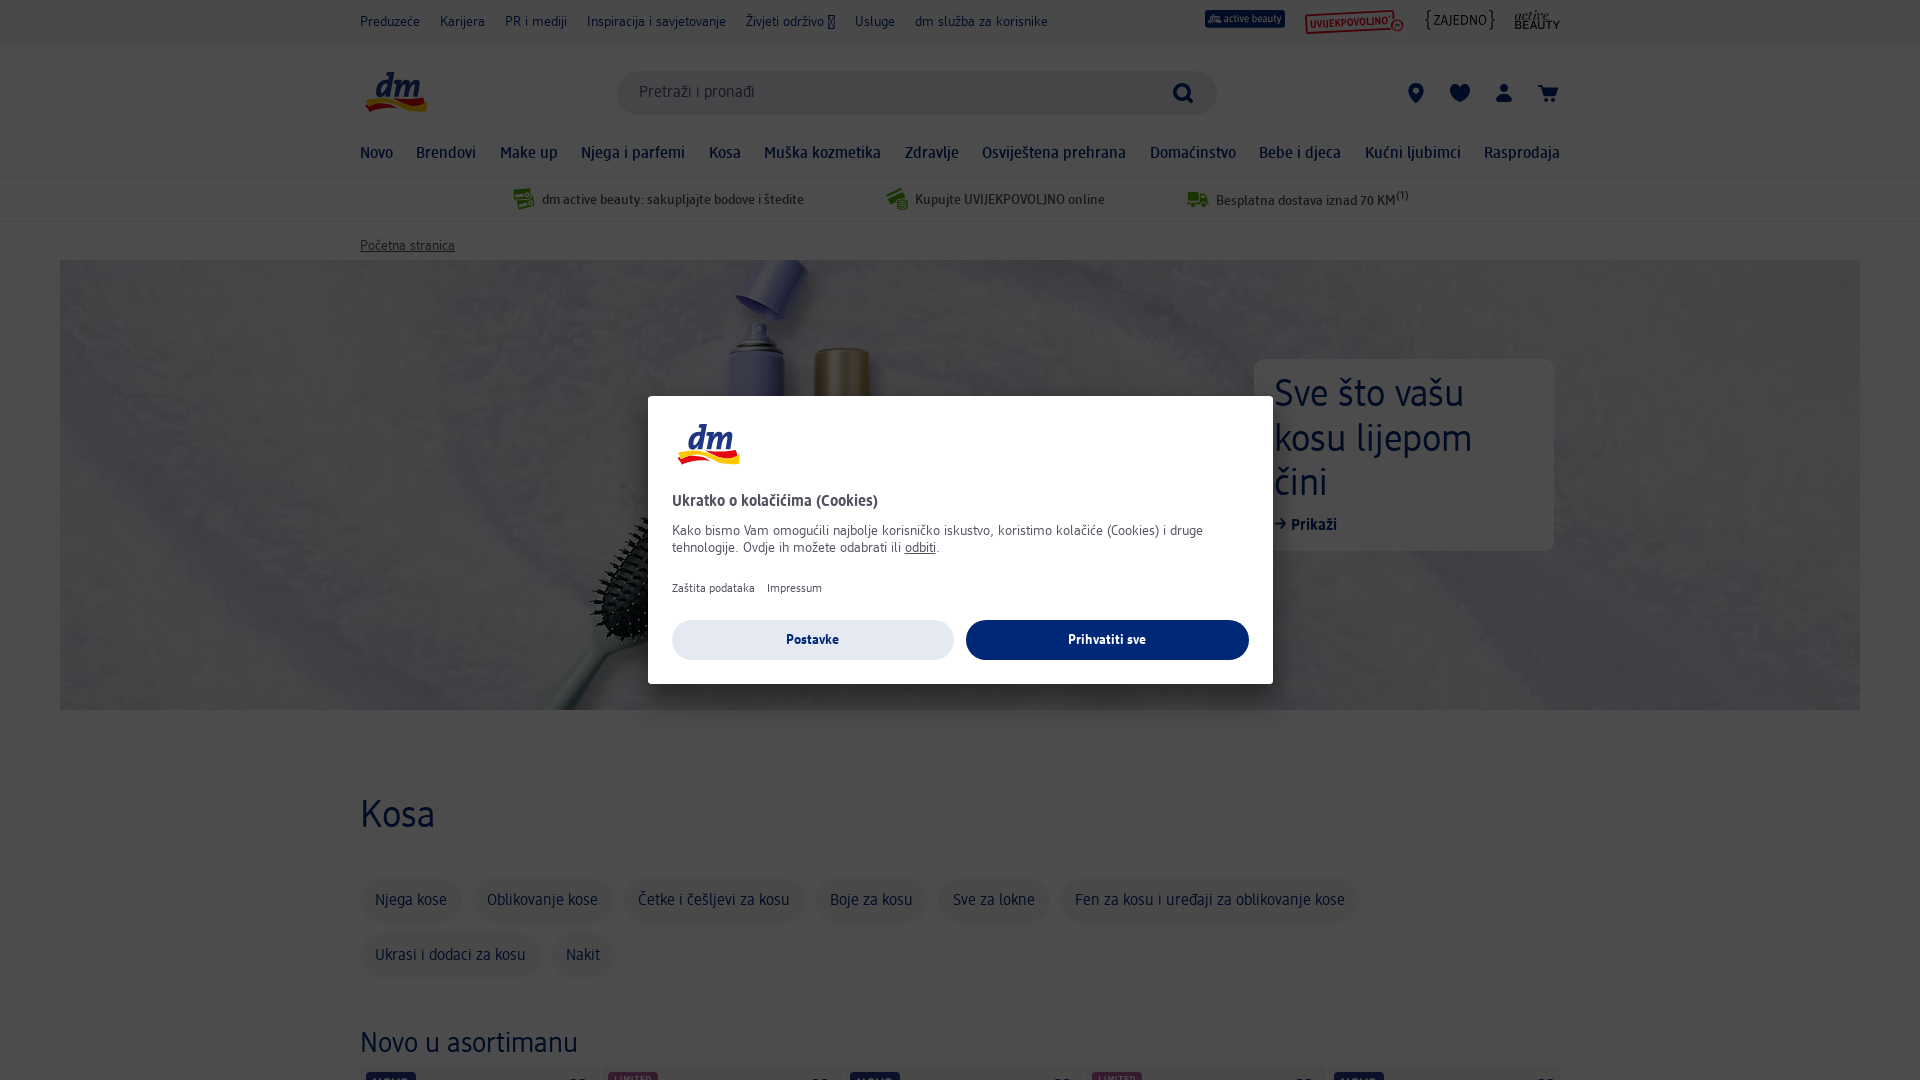  What do you see at coordinates (534, 900) in the screenshot?
I see `Oblikovanje kose` at bounding box center [534, 900].